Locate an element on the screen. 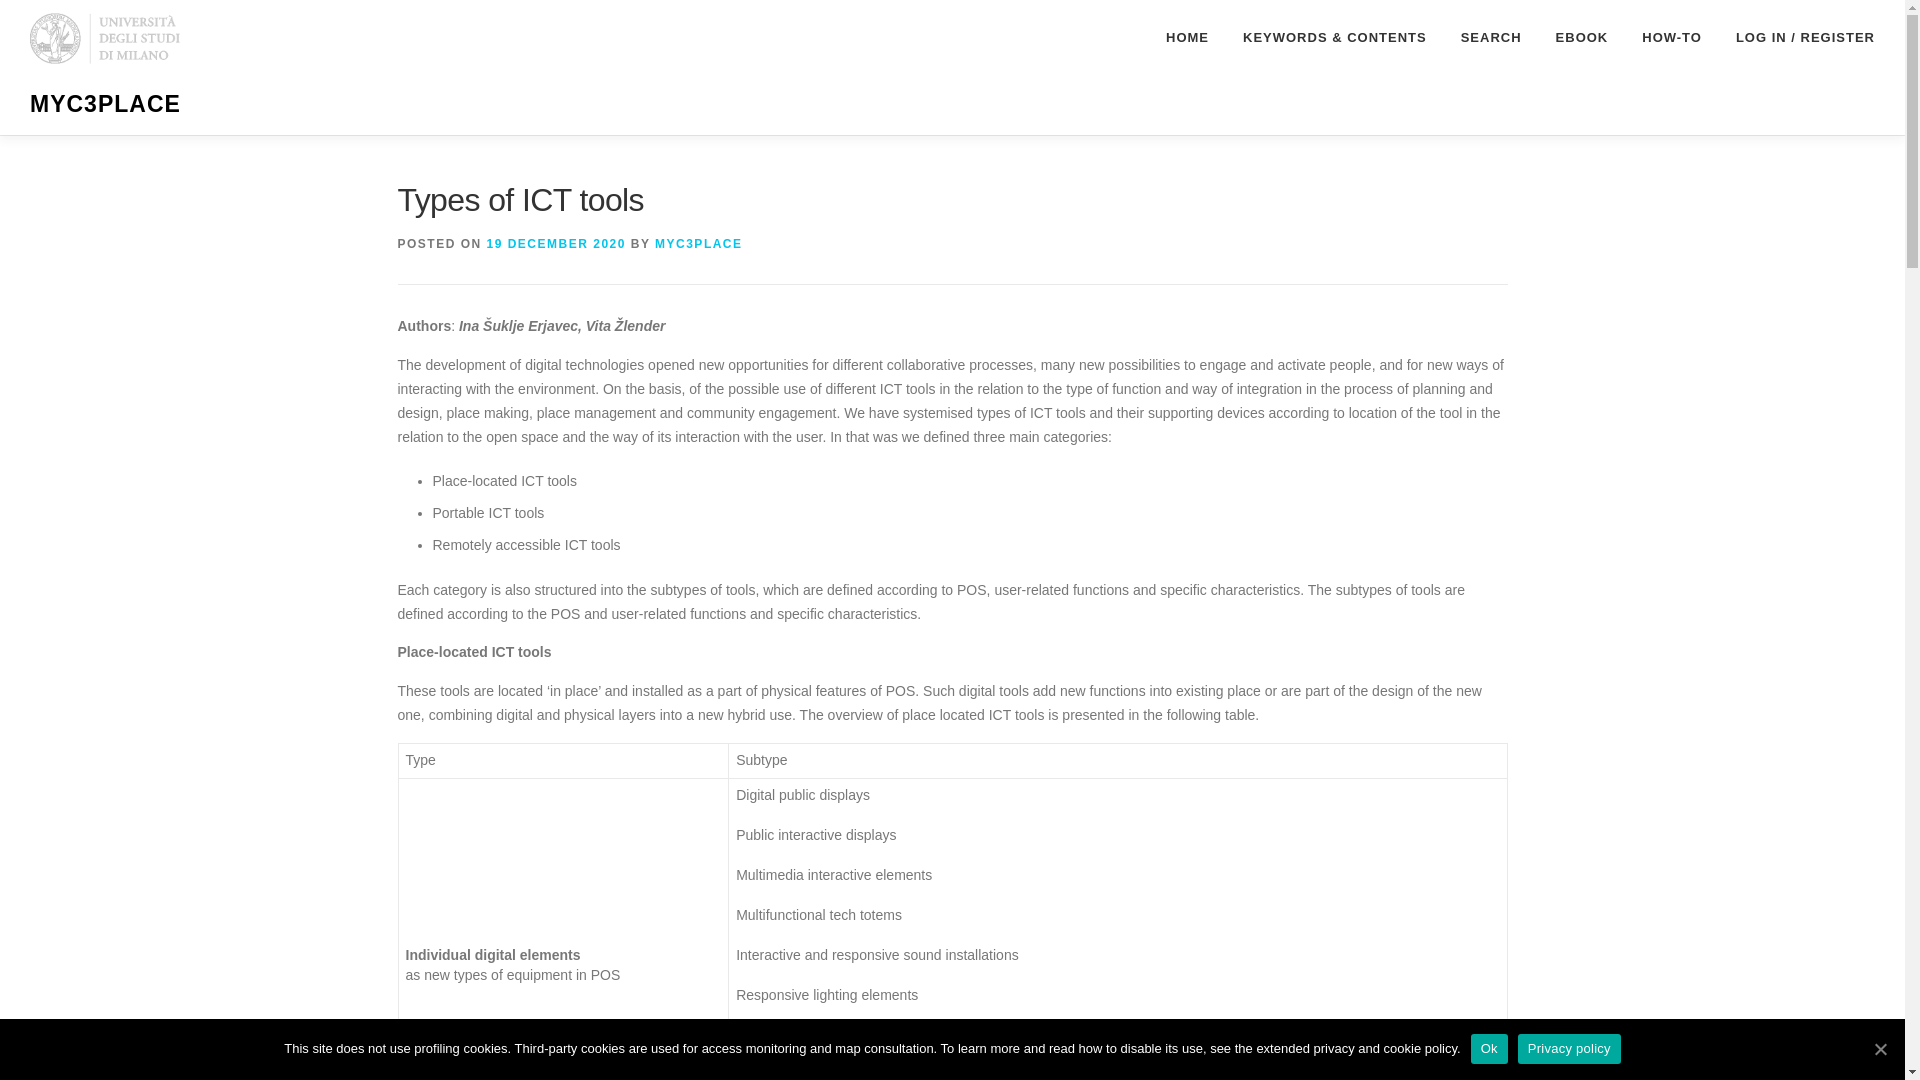  Privacy policy is located at coordinates (1569, 1048).